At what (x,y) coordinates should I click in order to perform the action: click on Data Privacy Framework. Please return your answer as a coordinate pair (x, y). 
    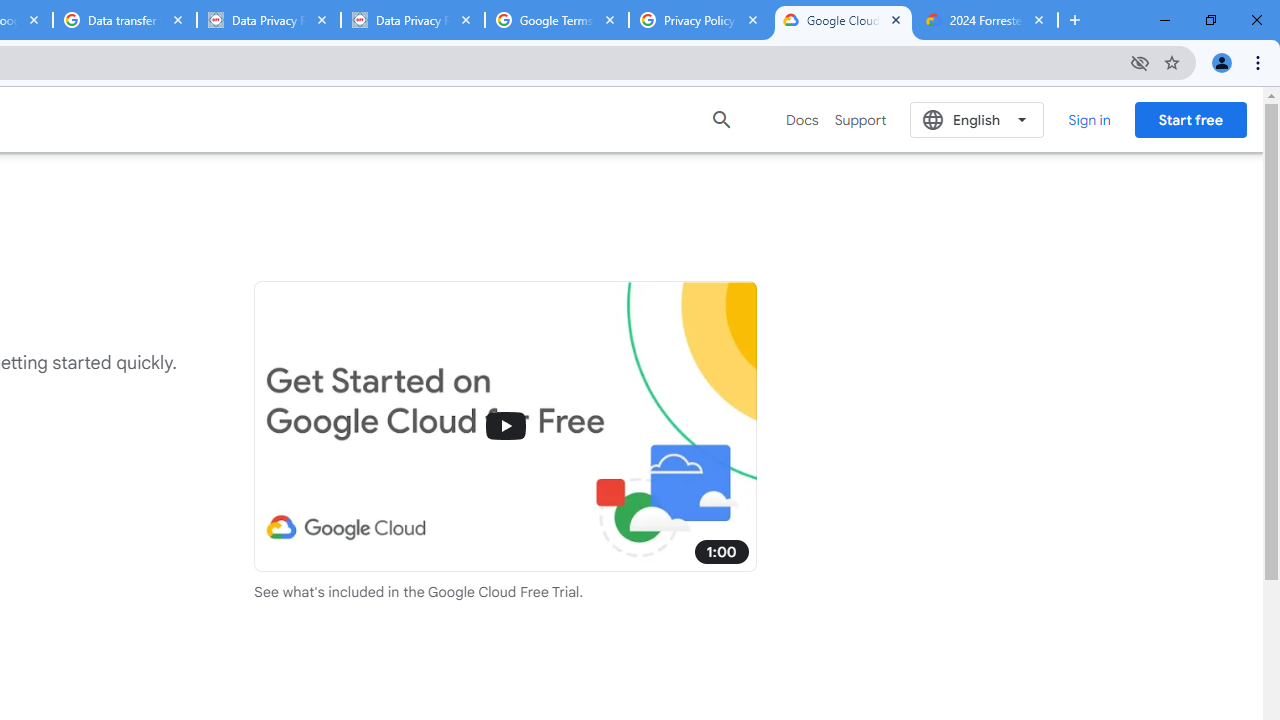
    Looking at the image, I should click on (412, 20).